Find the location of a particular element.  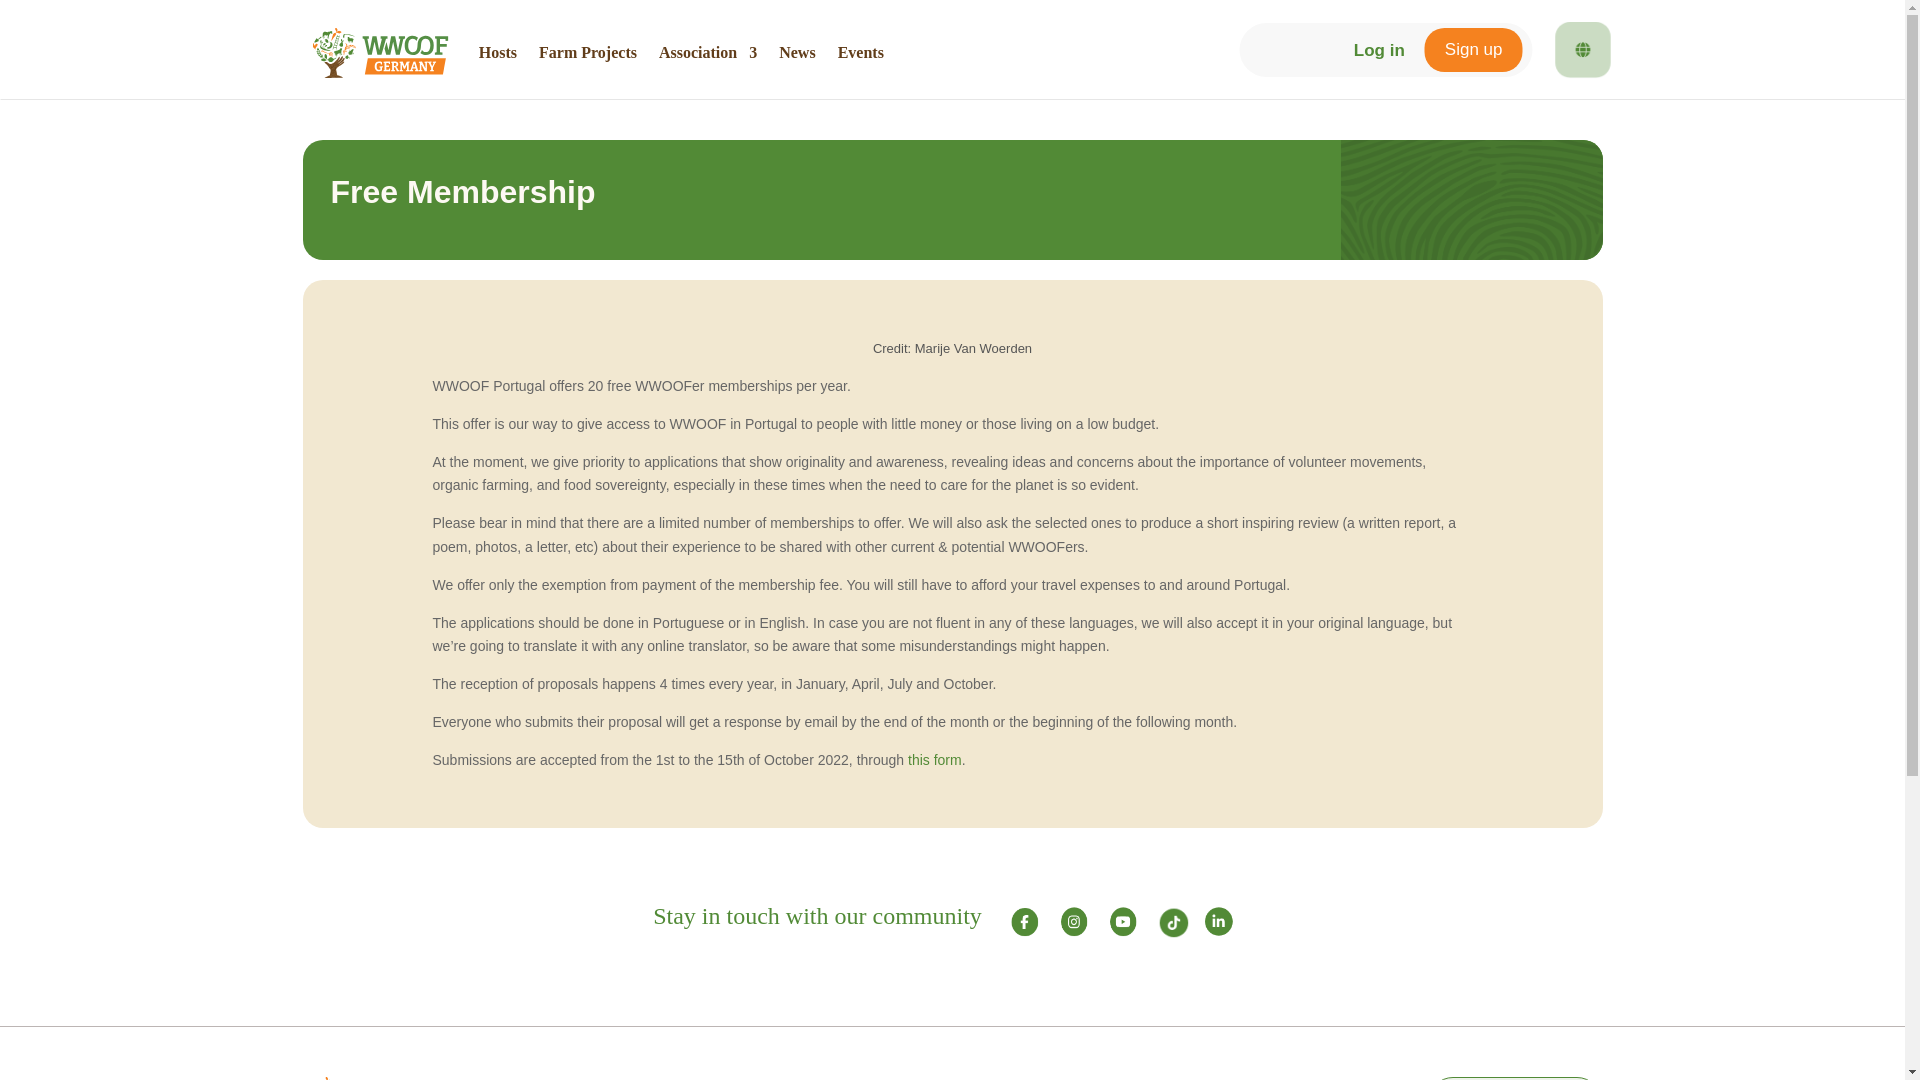

Association is located at coordinates (707, 52).